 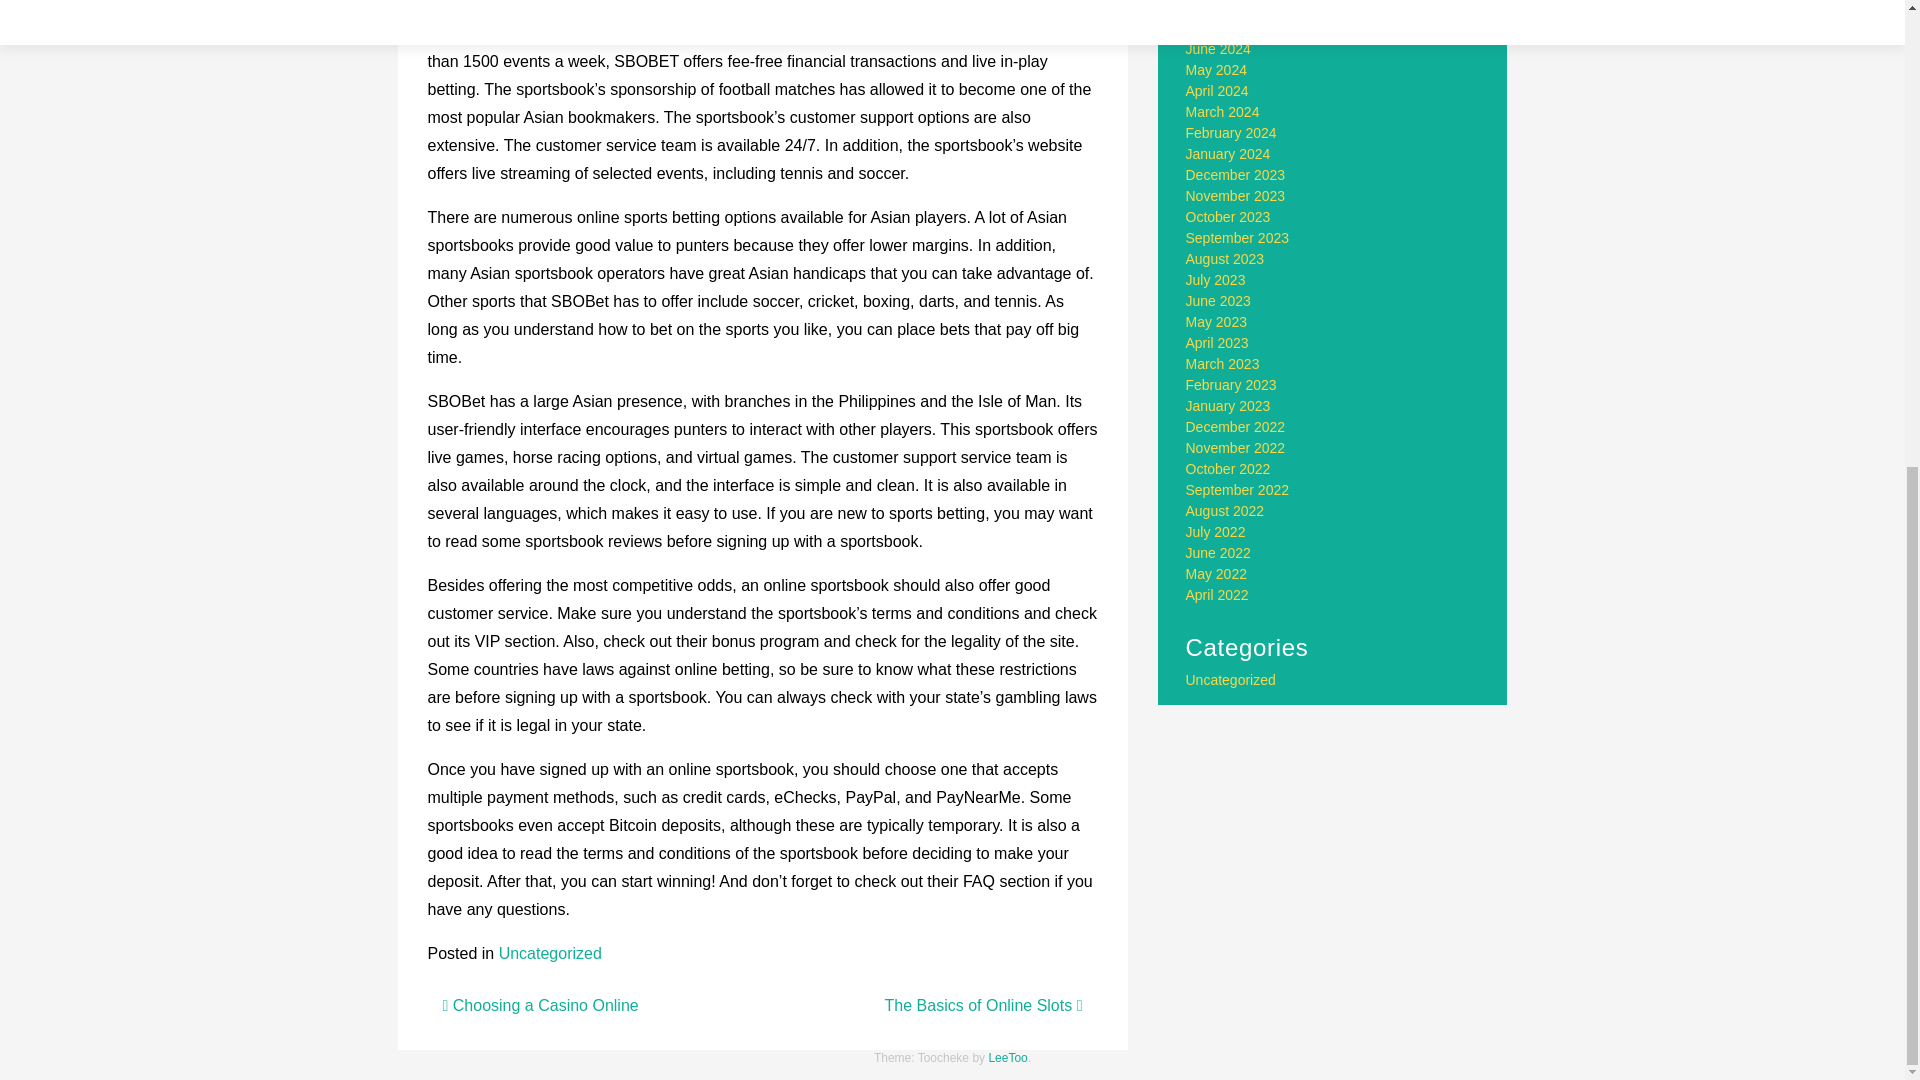 I want to click on July 2024, so click(x=1216, y=28).